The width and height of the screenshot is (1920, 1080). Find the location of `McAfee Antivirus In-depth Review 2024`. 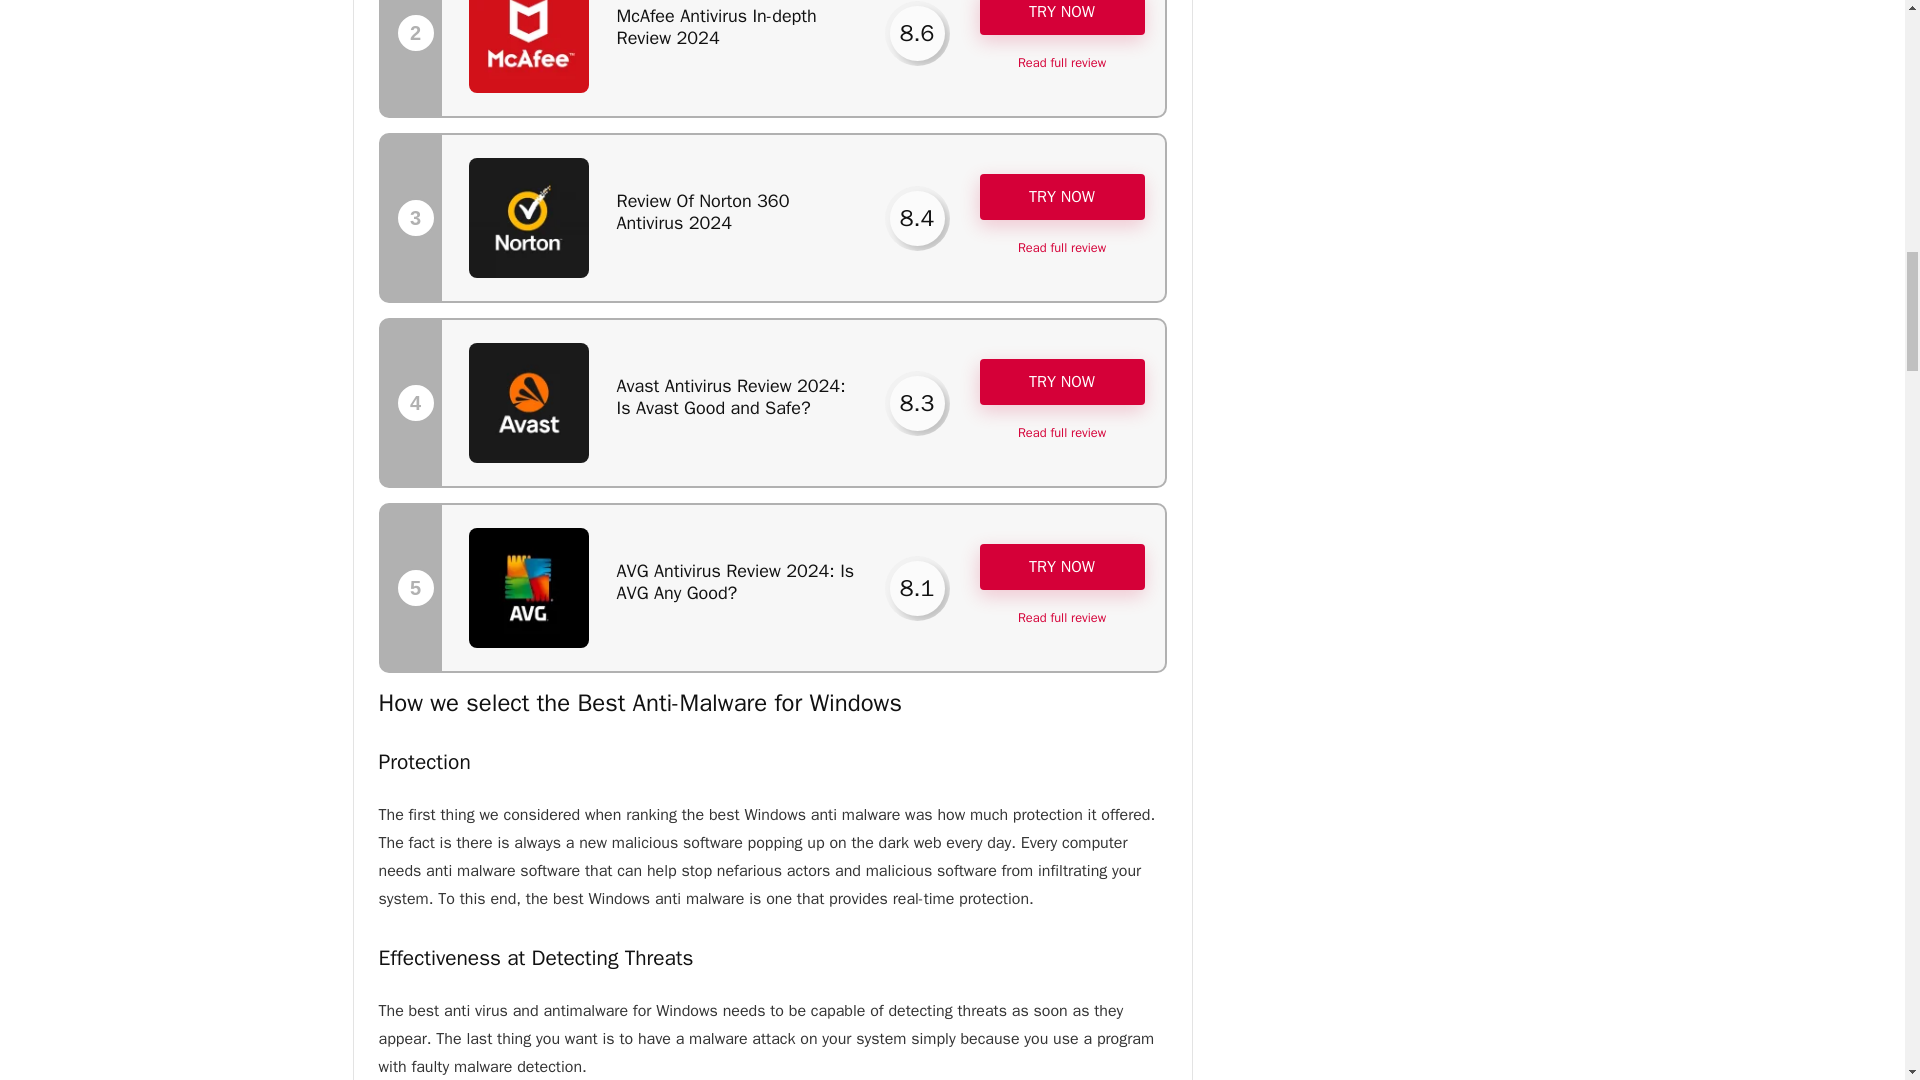

McAfee Antivirus In-depth Review 2024 is located at coordinates (716, 26).